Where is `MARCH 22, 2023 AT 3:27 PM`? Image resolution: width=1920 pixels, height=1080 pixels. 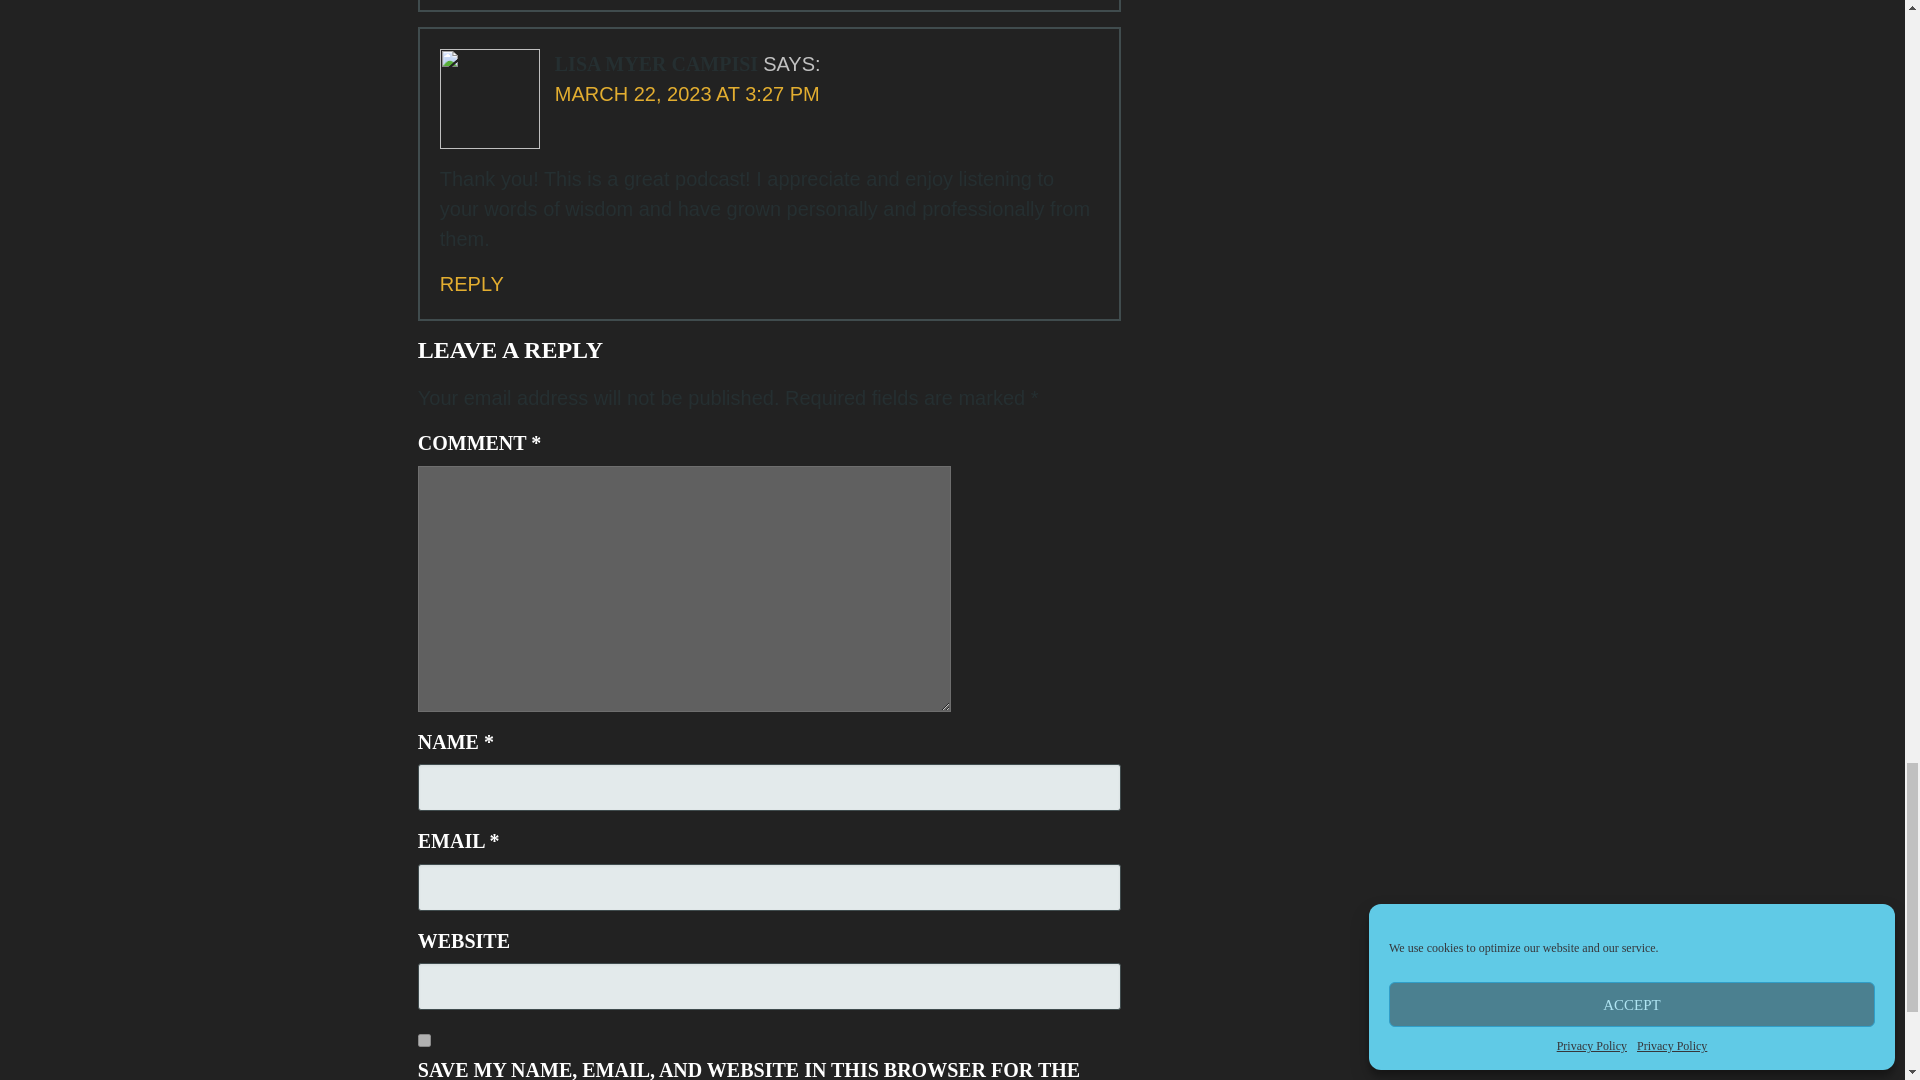 MARCH 22, 2023 AT 3:27 PM is located at coordinates (686, 94).